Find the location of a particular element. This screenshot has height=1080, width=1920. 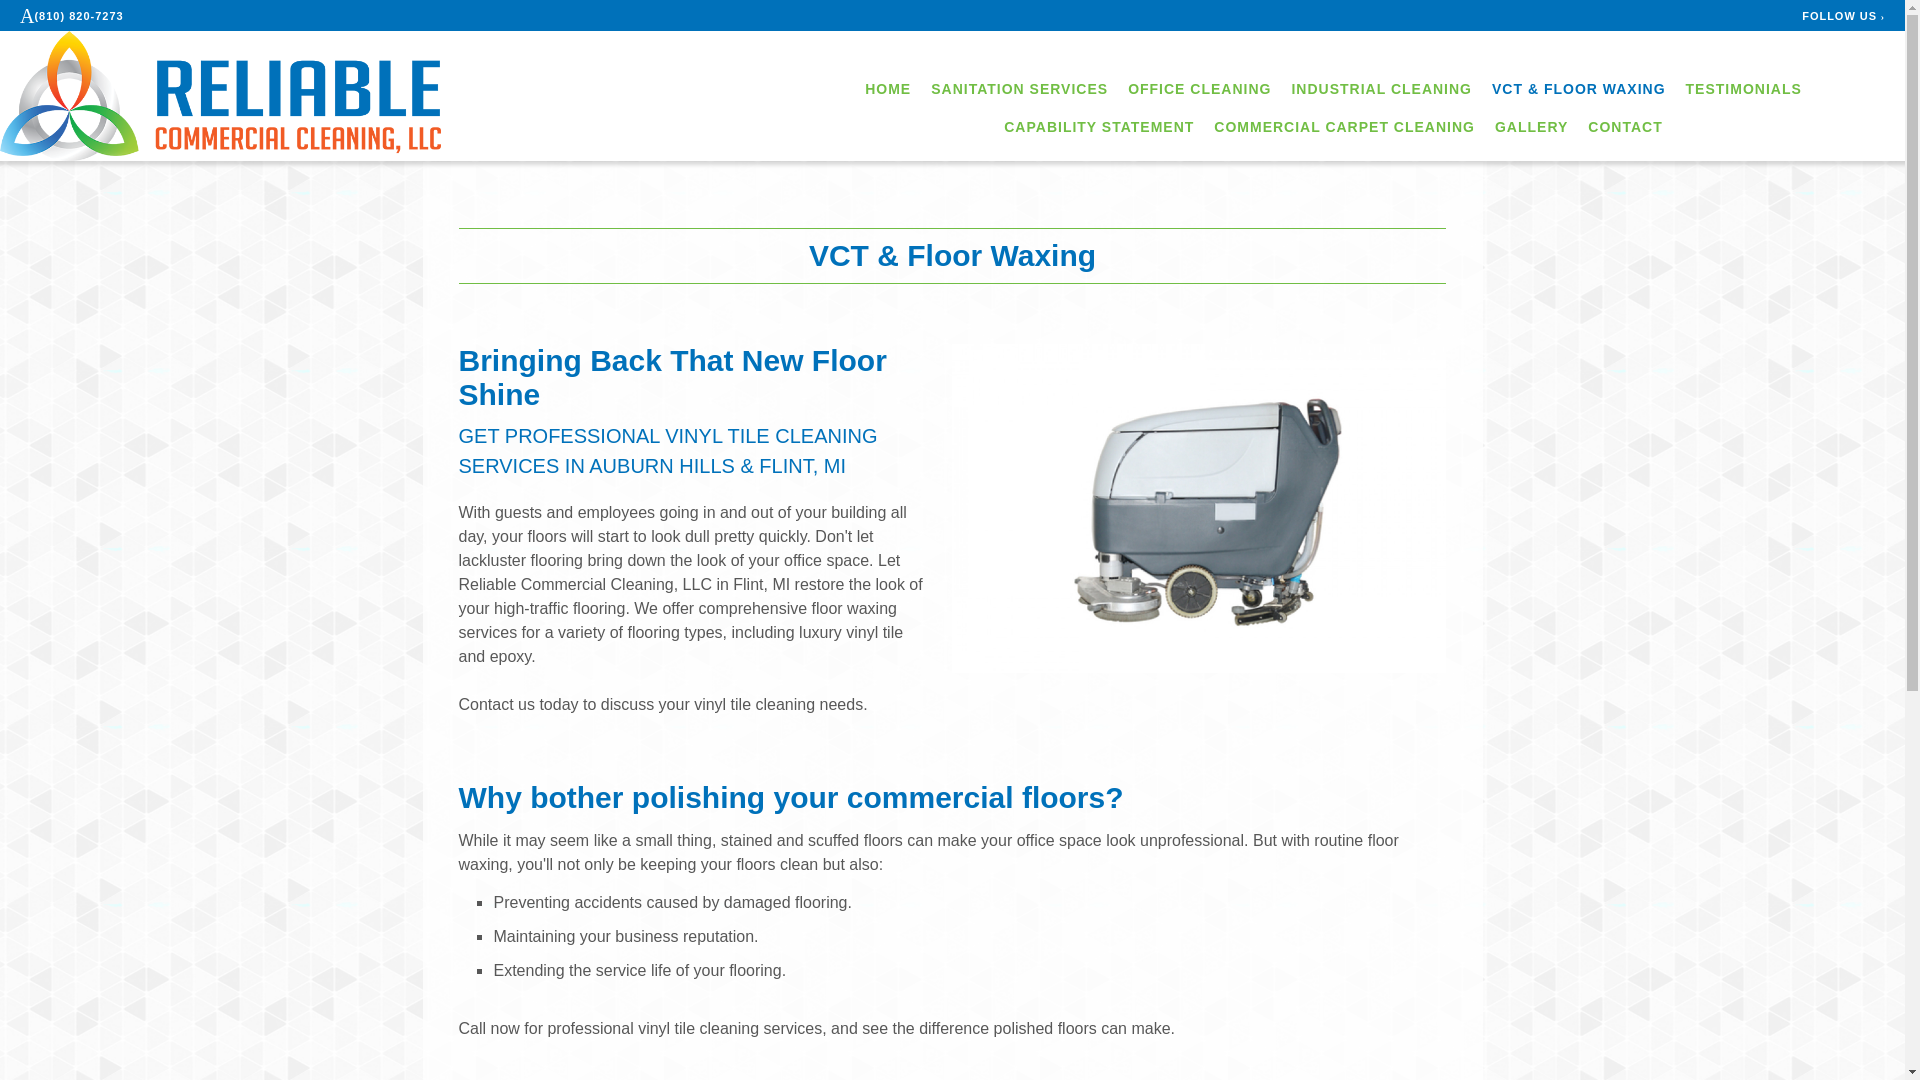

OFFICE CLEANING is located at coordinates (1200, 88).